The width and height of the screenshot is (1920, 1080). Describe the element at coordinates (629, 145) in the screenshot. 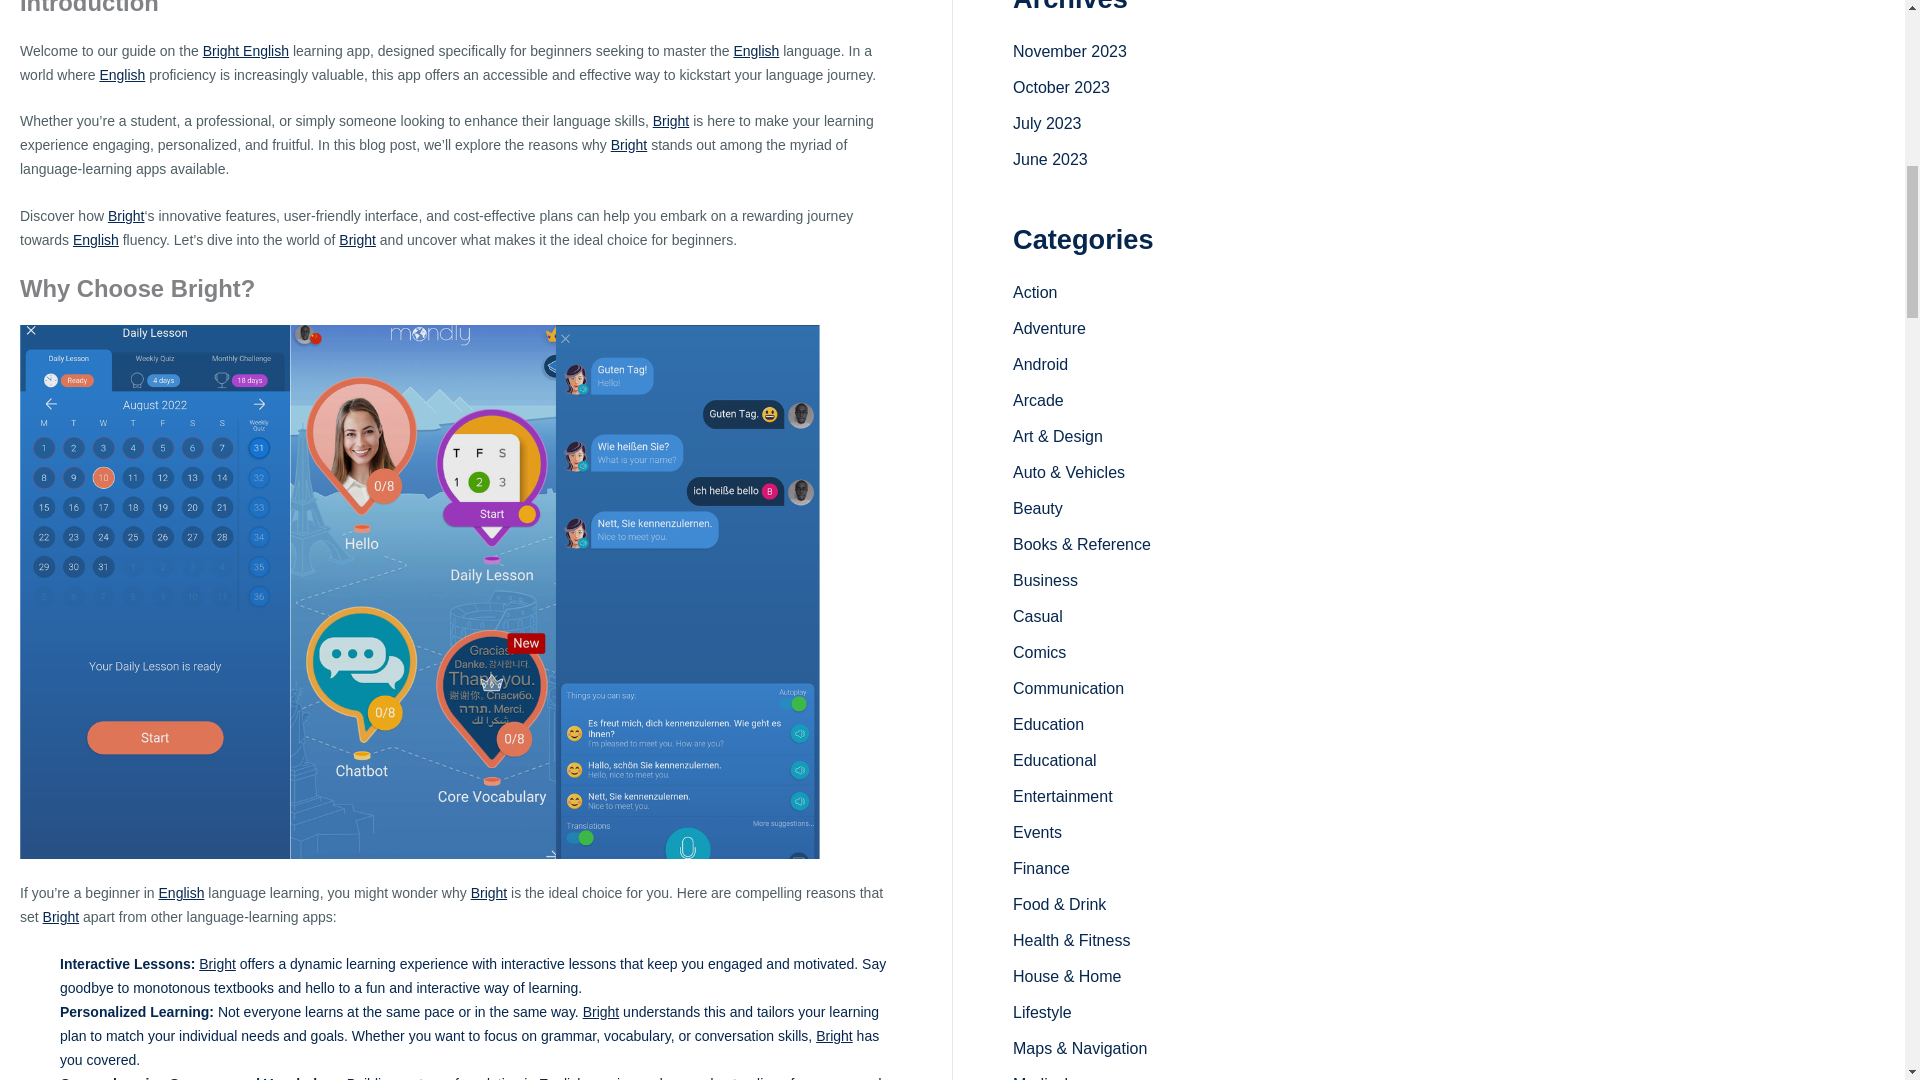

I see `Bright` at that location.